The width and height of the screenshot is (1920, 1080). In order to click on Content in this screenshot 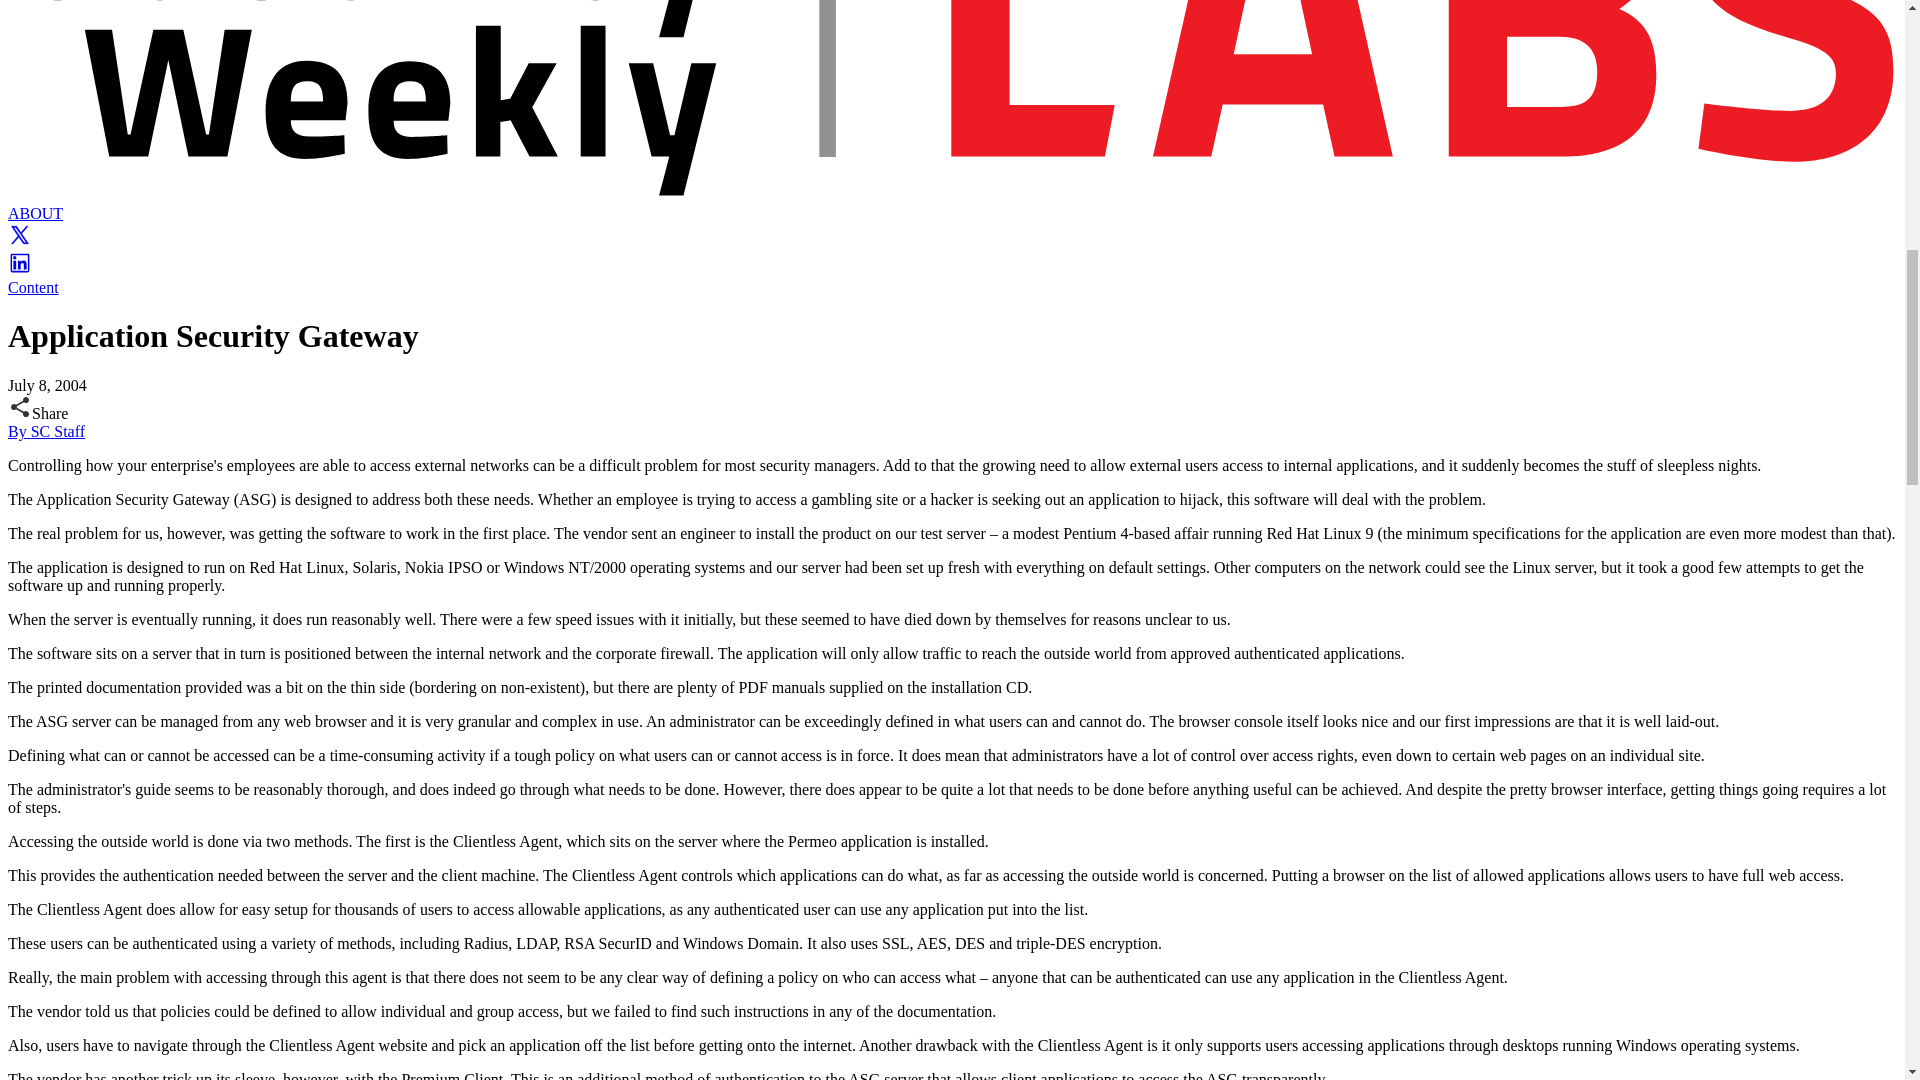, I will do `click(33, 286)`.